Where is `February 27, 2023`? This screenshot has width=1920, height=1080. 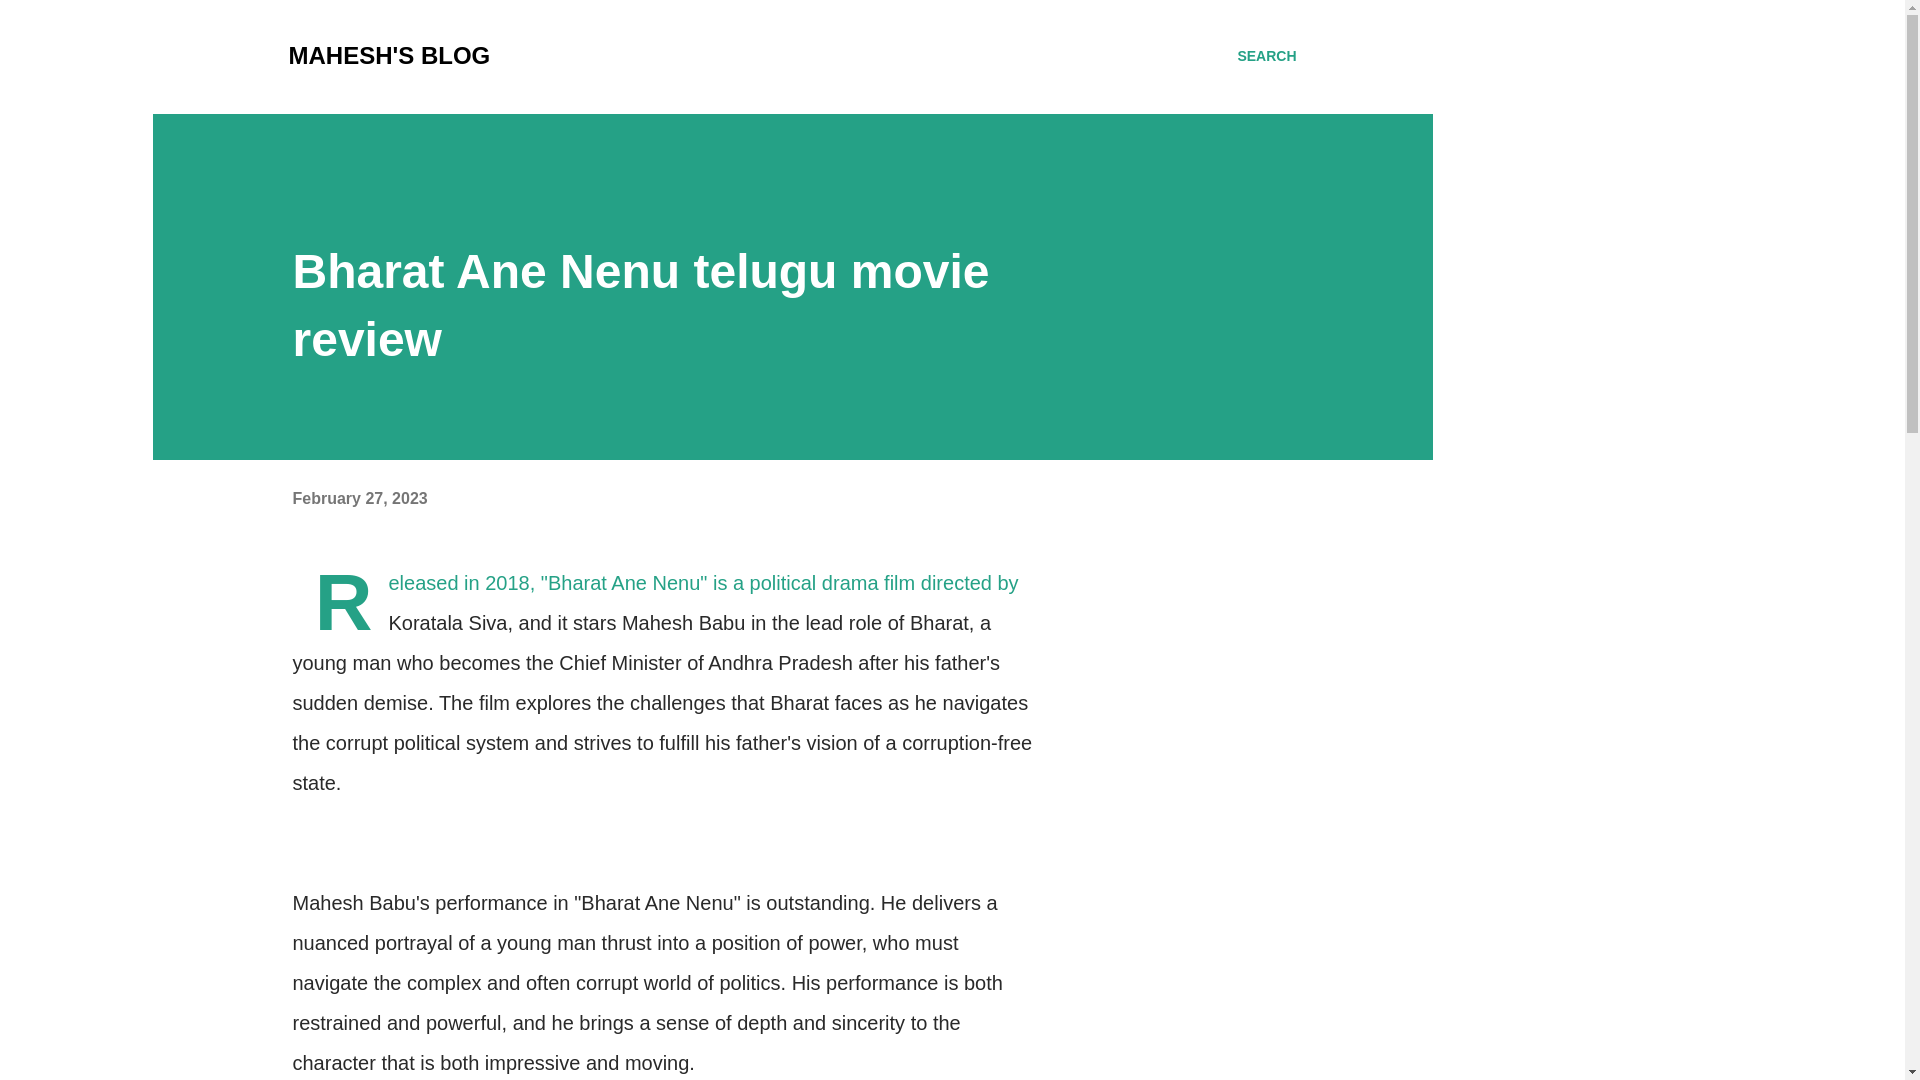 February 27, 2023 is located at coordinates (358, 498).